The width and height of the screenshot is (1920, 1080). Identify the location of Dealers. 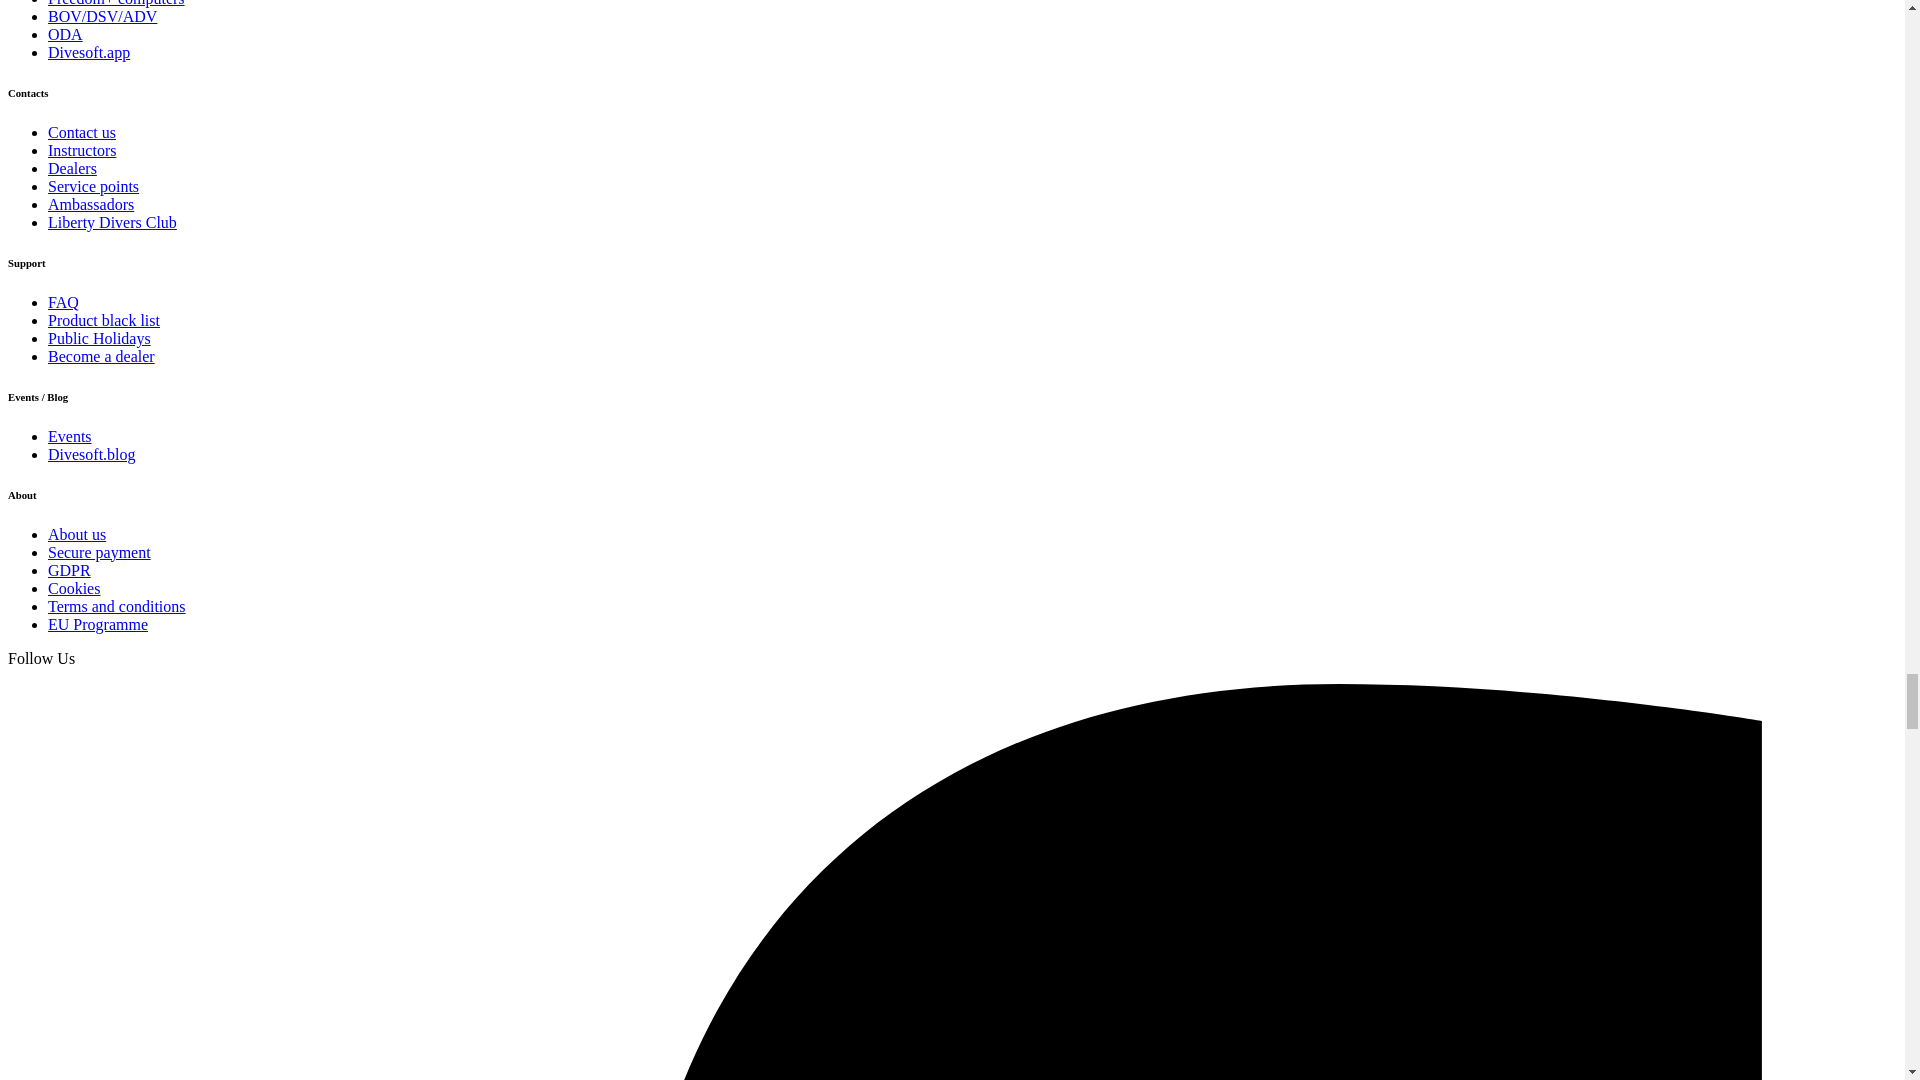
(72, 168).